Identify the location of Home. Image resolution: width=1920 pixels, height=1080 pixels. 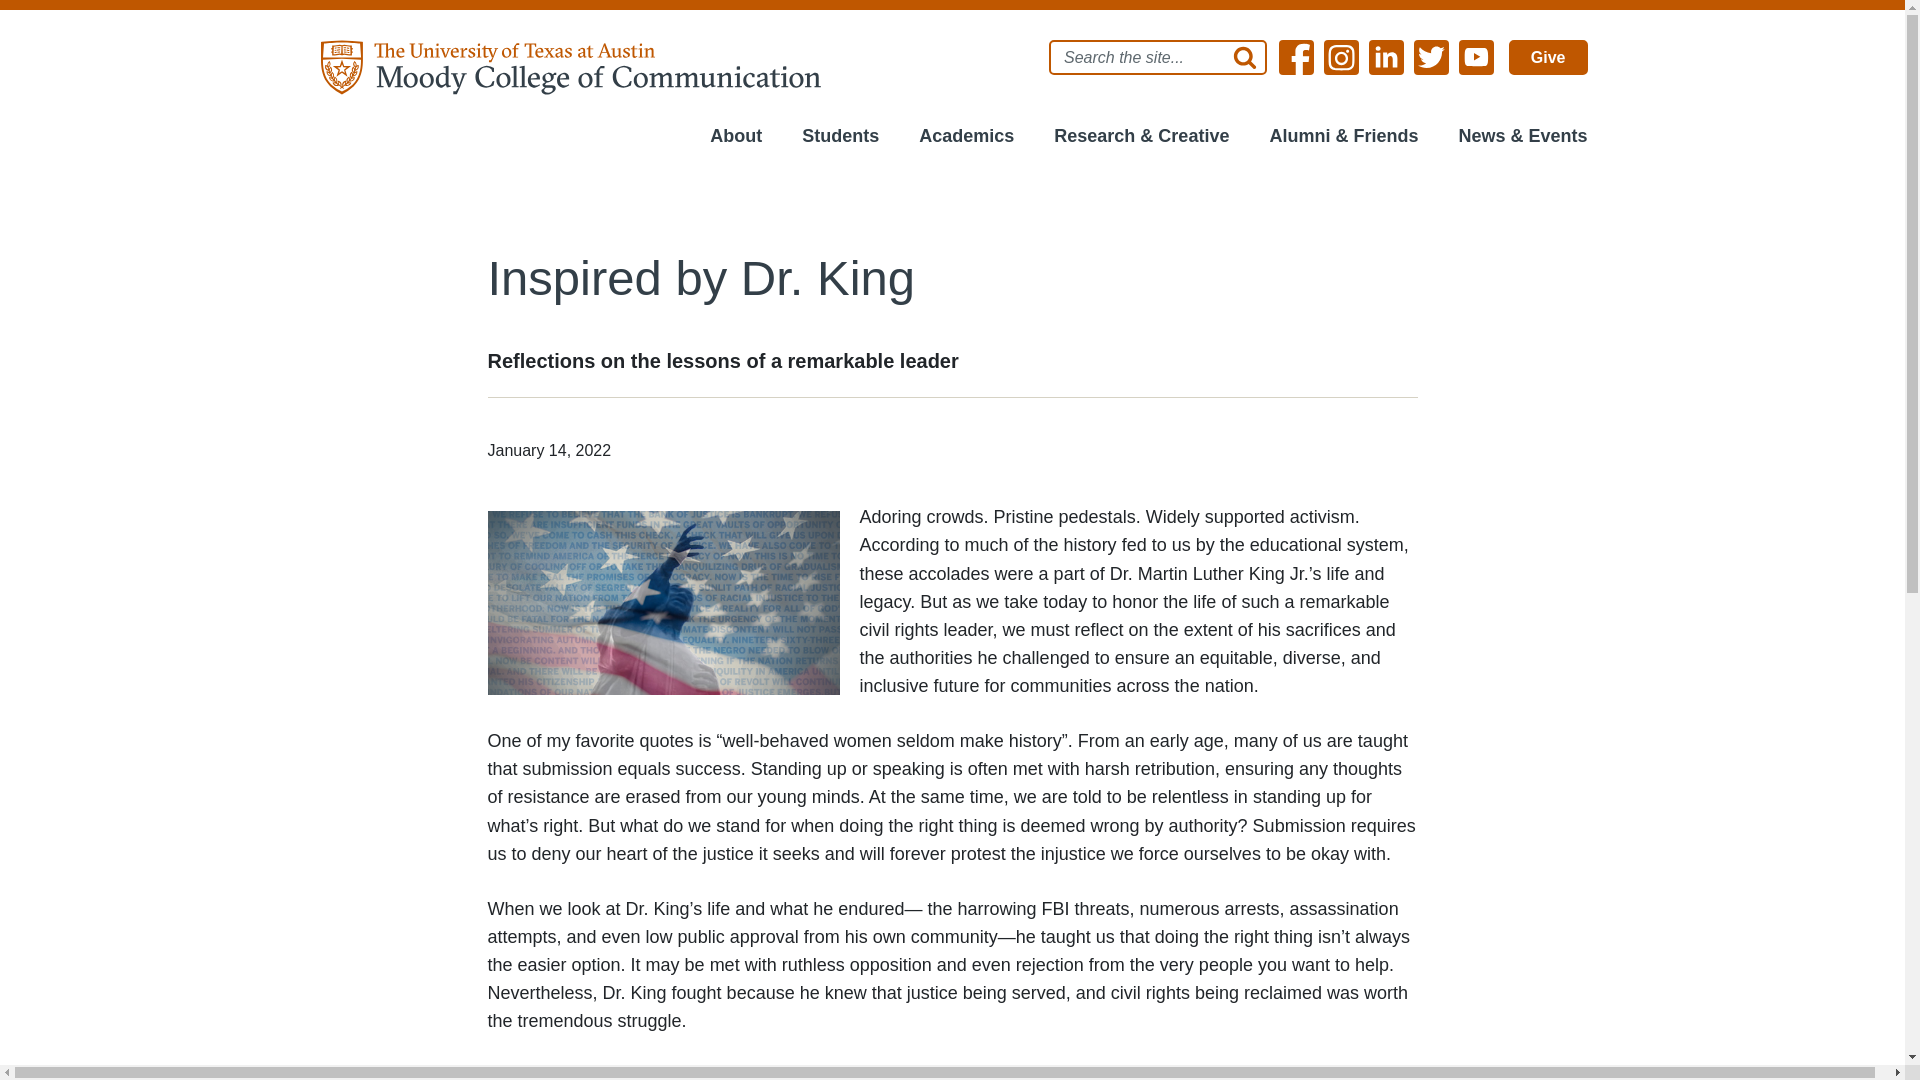
(572, 66).